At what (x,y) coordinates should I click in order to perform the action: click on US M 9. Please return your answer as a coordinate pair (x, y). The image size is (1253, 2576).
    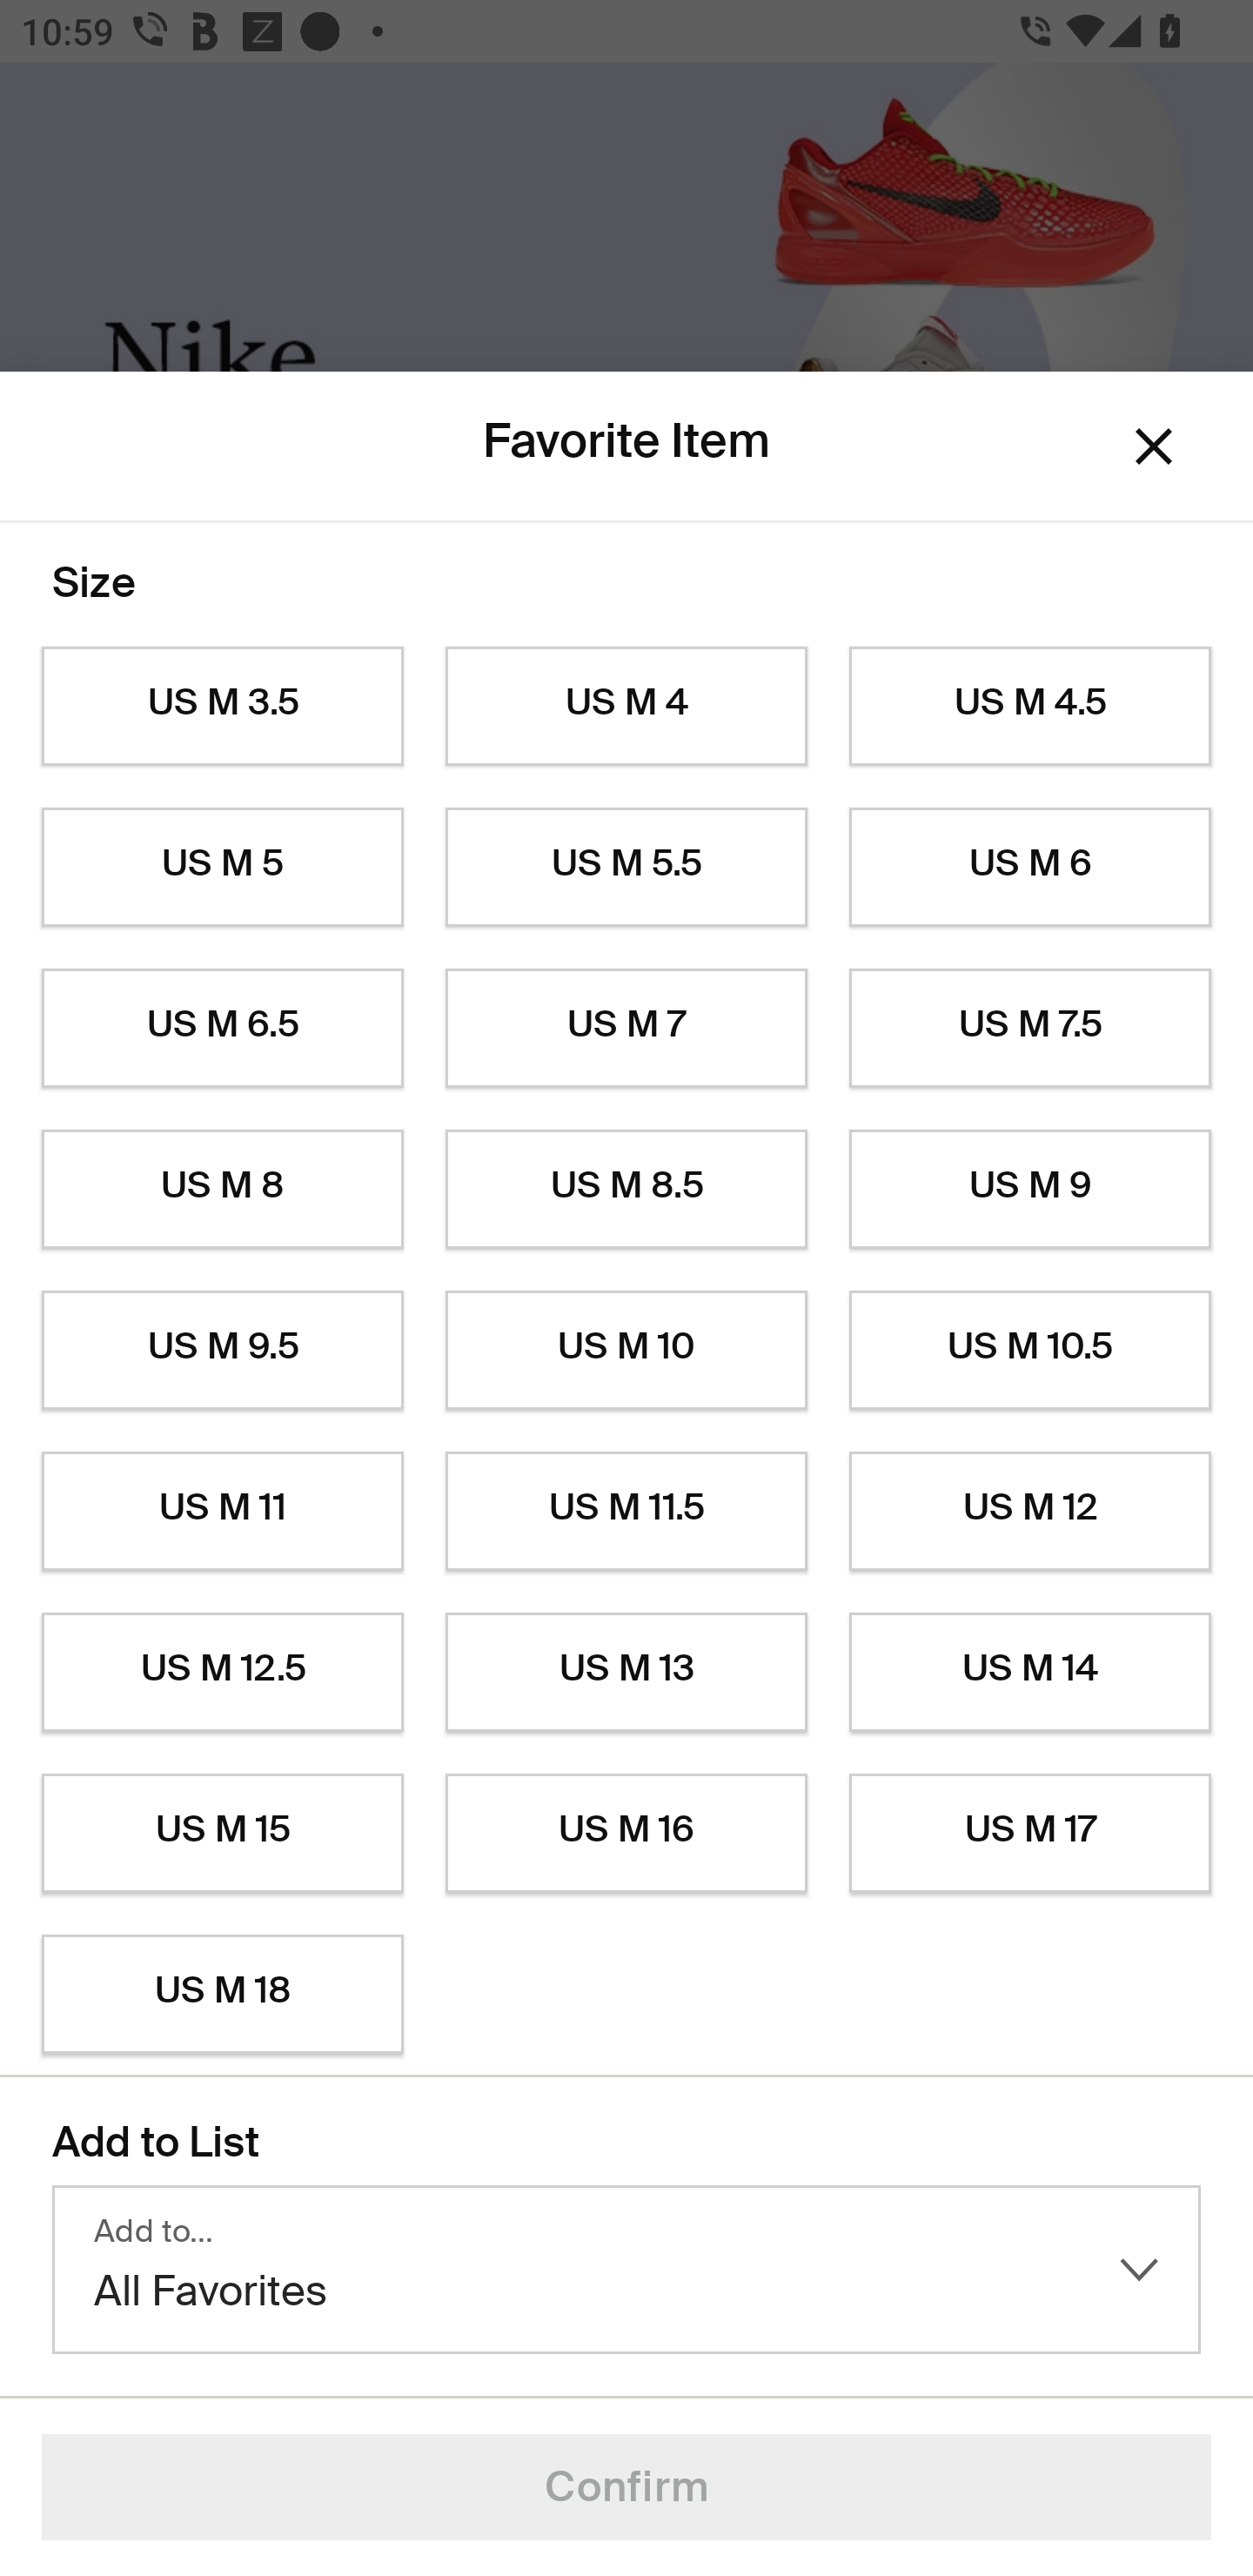
    Looking at the image, I should click on (1030, 1190).